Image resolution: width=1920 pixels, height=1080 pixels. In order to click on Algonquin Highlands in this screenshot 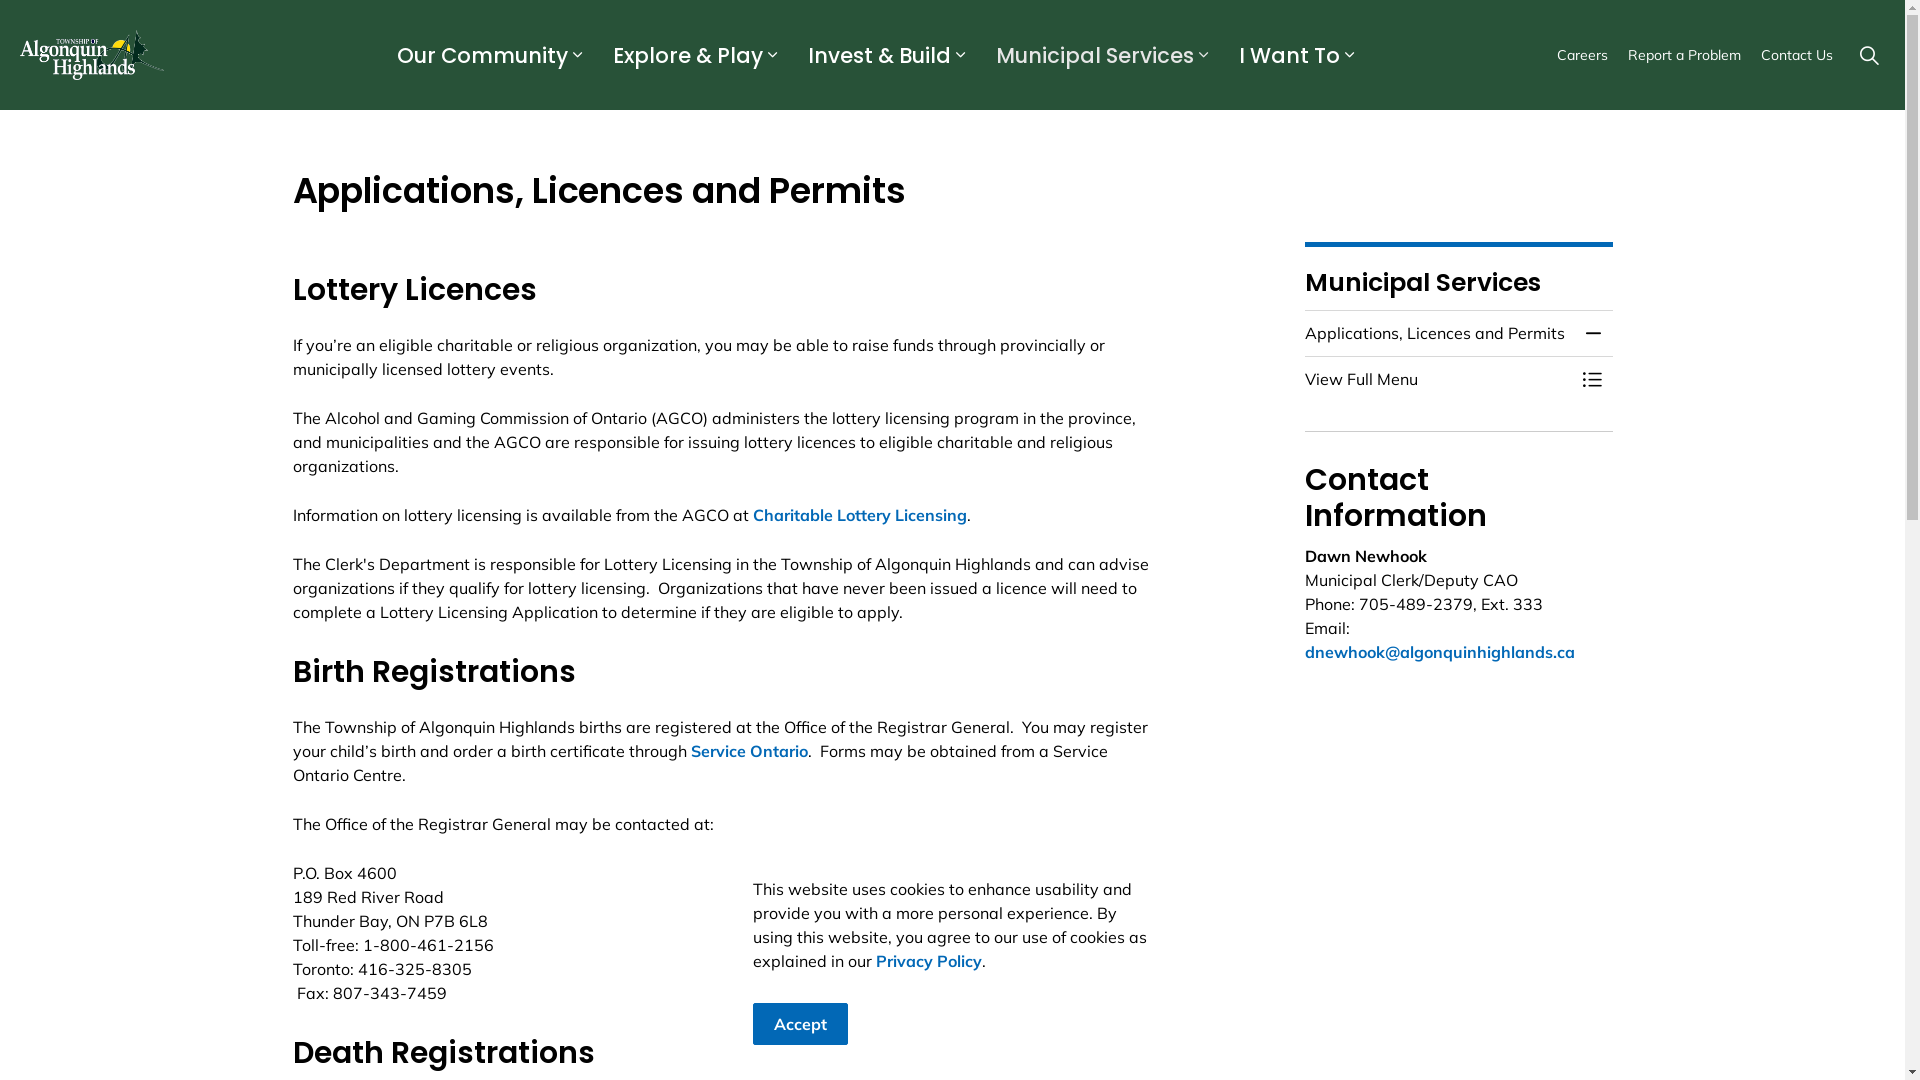, I will do `click(92, 55)`.